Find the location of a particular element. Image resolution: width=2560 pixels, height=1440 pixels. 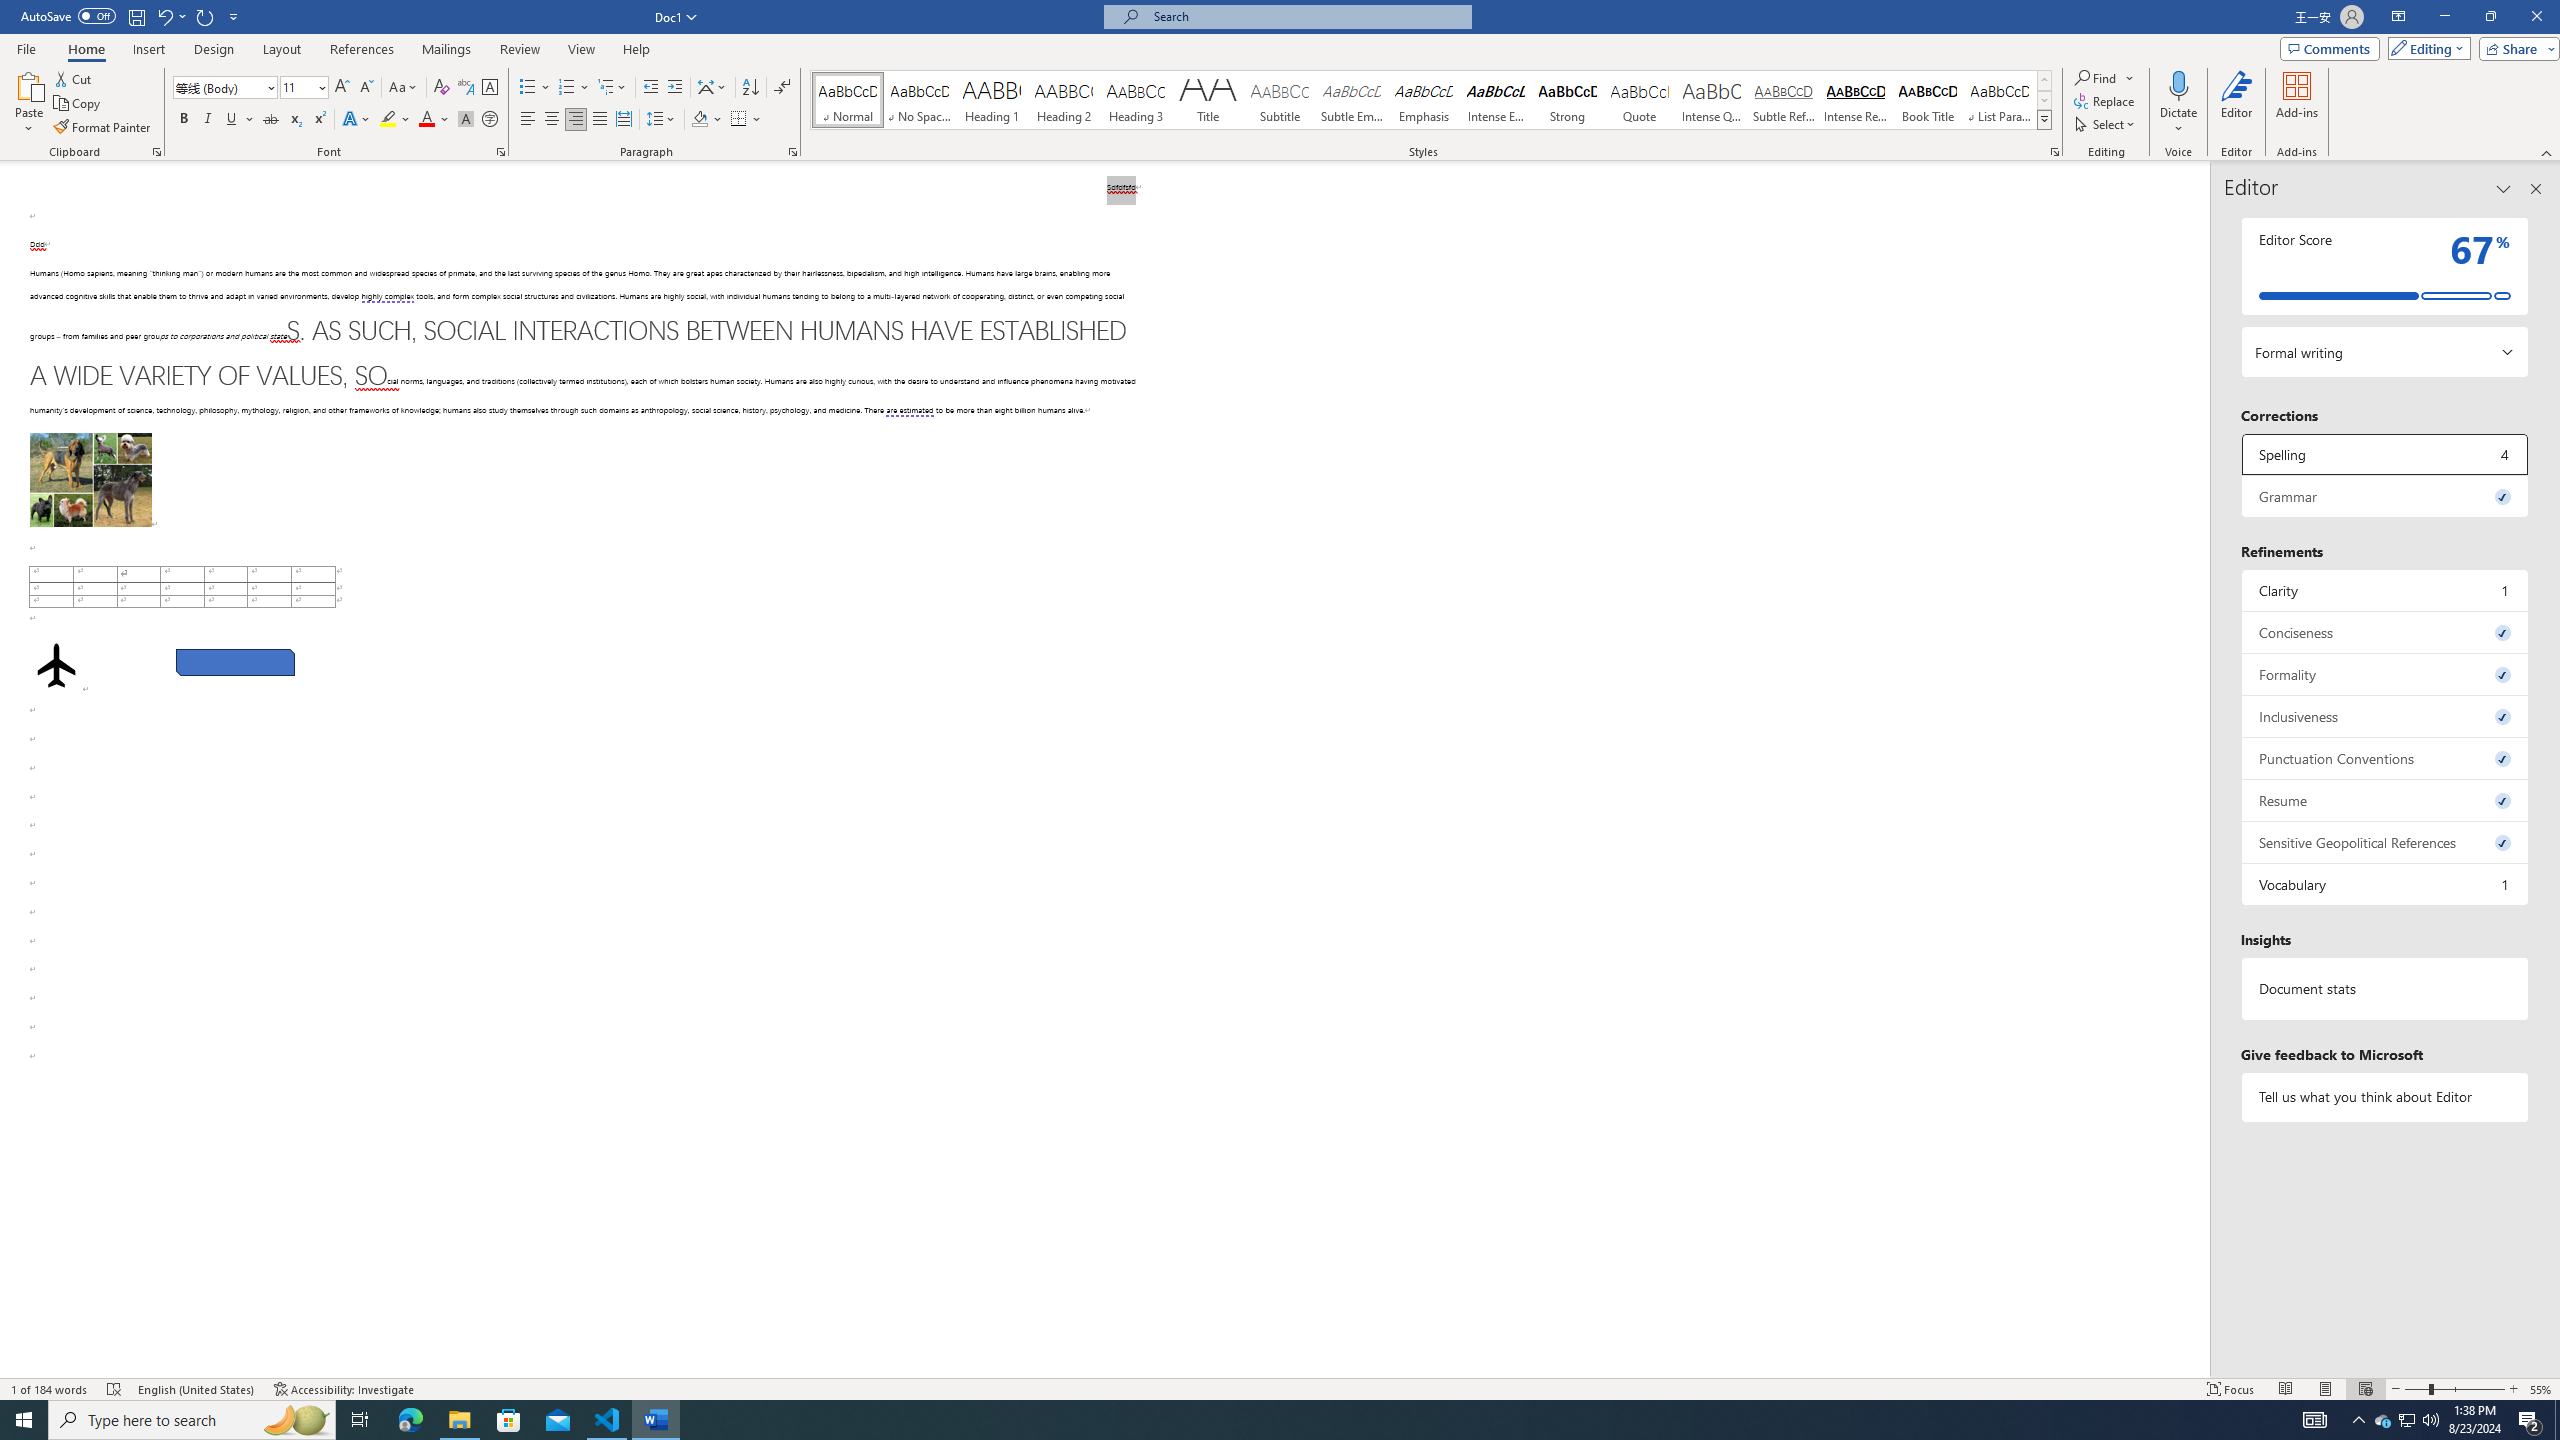

Grammar, 0 issues. Press space or enter to review items. is located at coordinates (2386, 496).